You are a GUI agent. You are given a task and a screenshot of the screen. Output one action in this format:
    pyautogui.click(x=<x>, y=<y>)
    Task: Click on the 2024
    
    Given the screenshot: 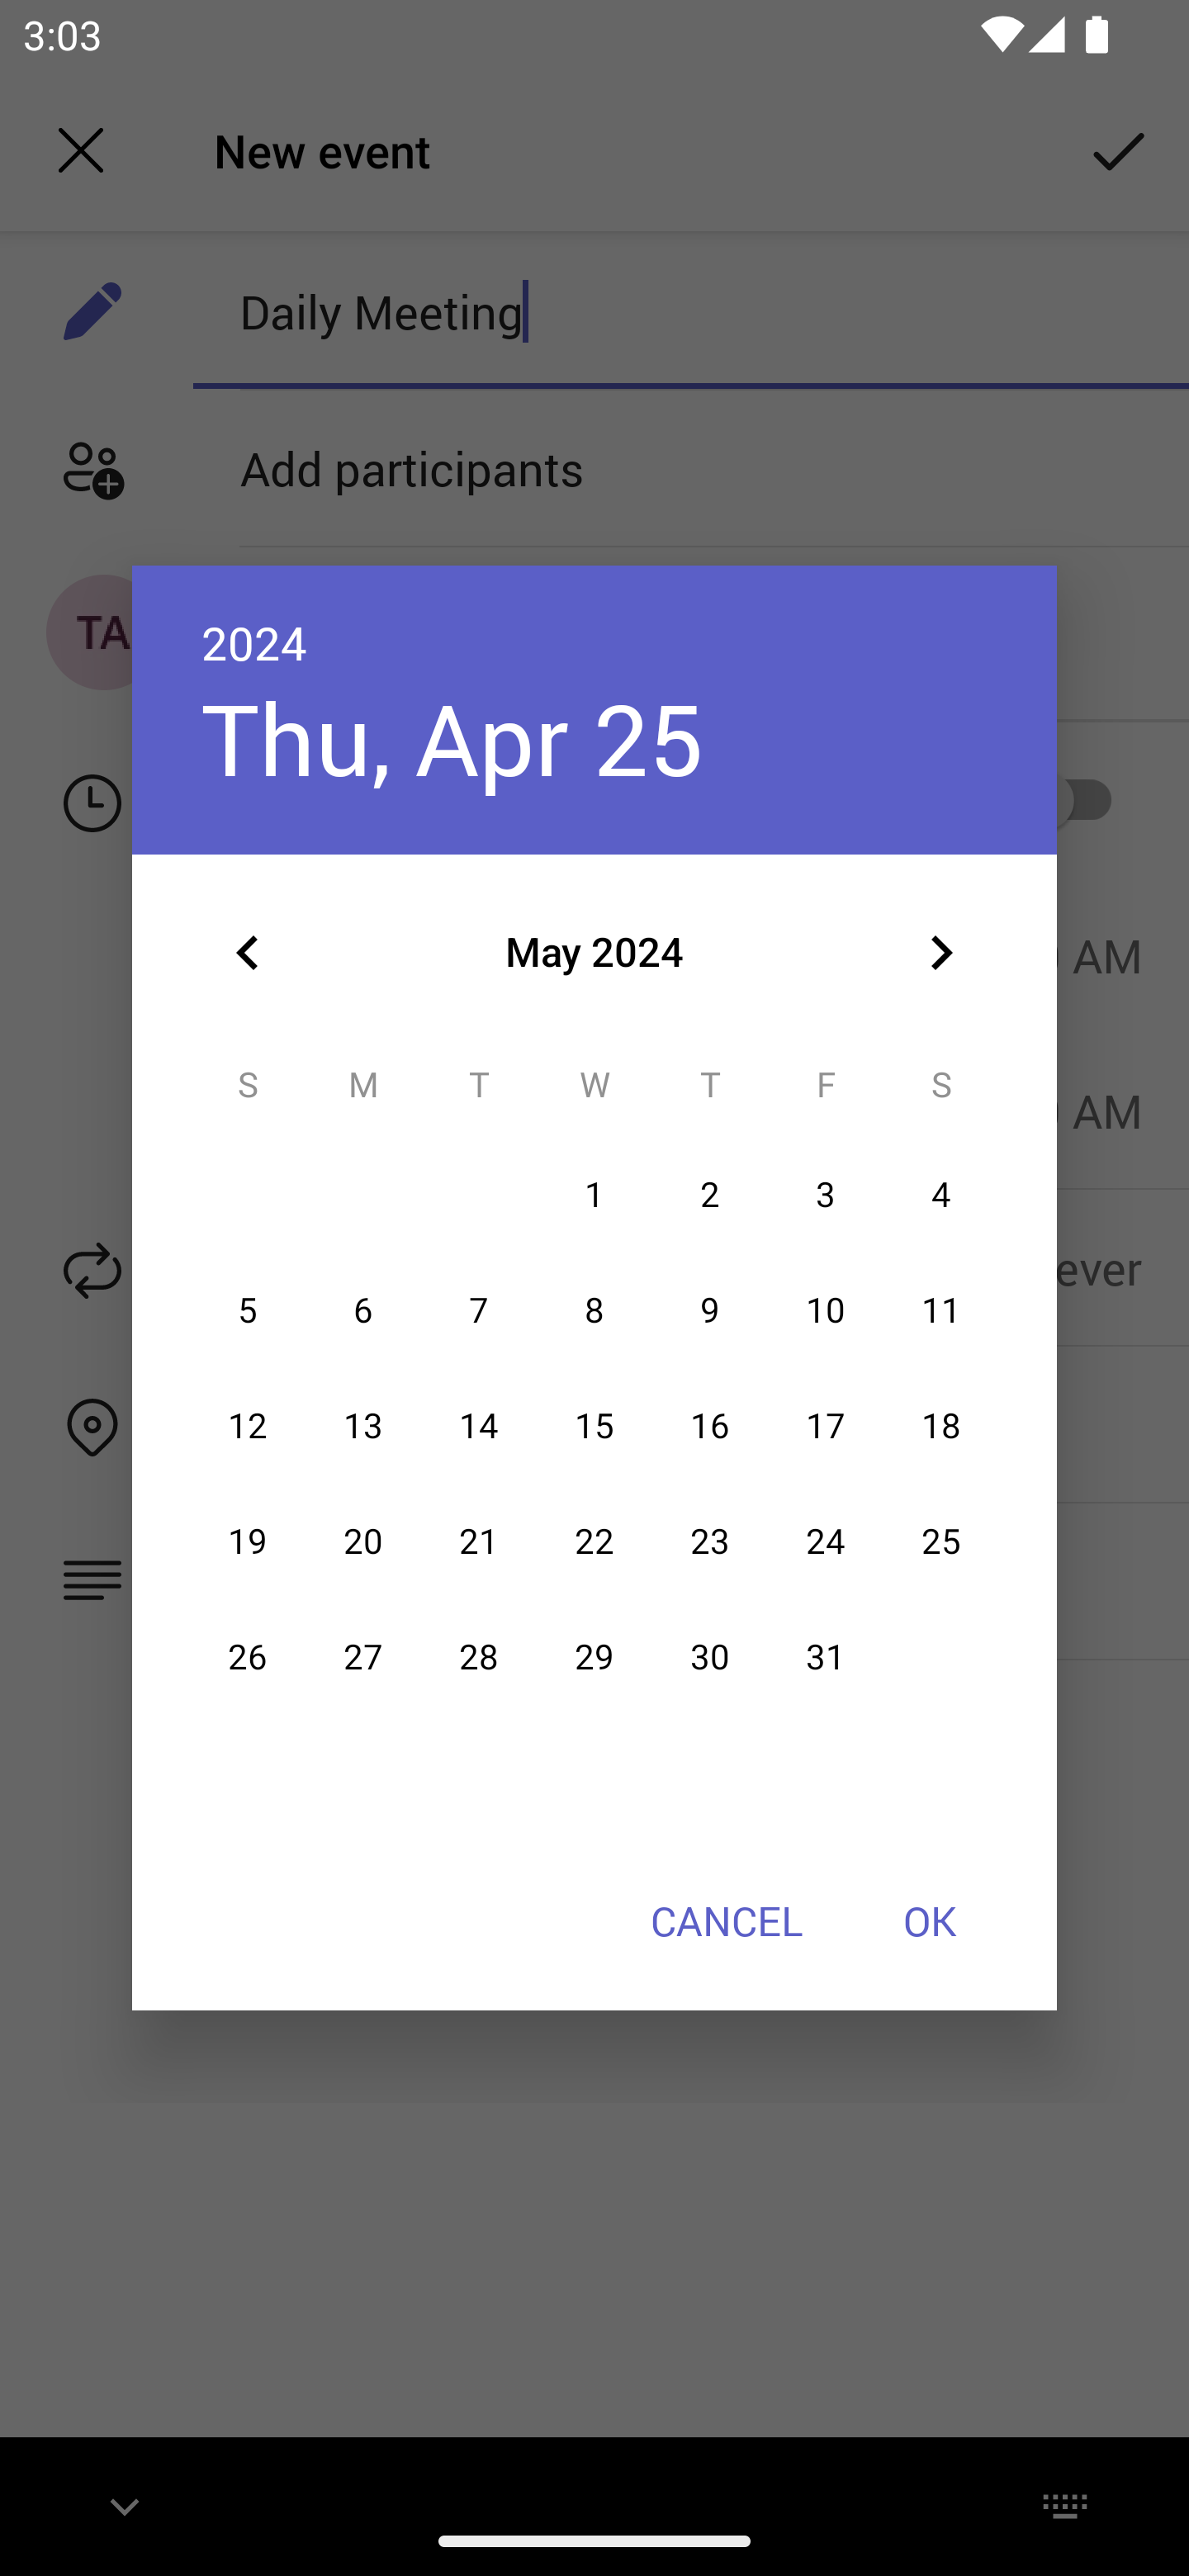 What is the action you would take?
    pyautogui.click(x=254, y=642)
    